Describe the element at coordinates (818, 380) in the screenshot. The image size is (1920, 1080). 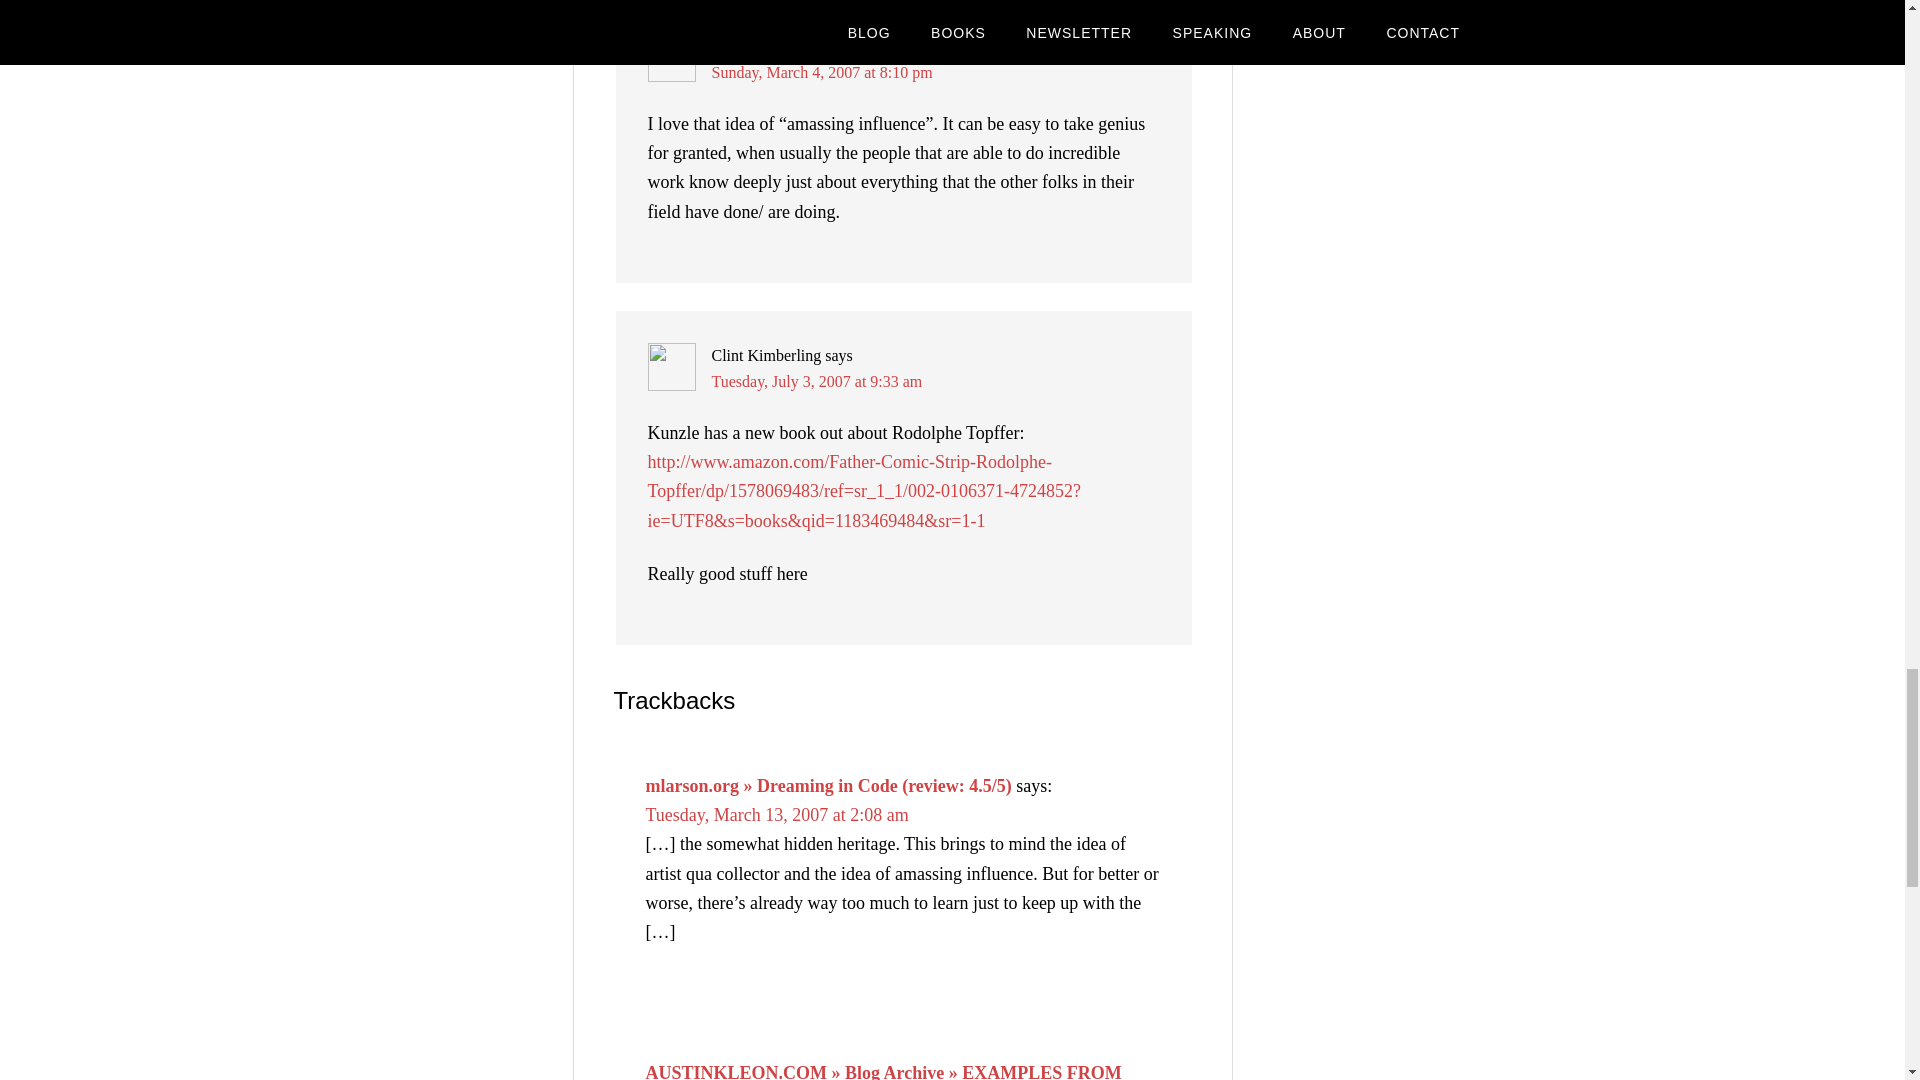
I see `Tuesday, July 3, 2007 at 9:33 am` at that location.